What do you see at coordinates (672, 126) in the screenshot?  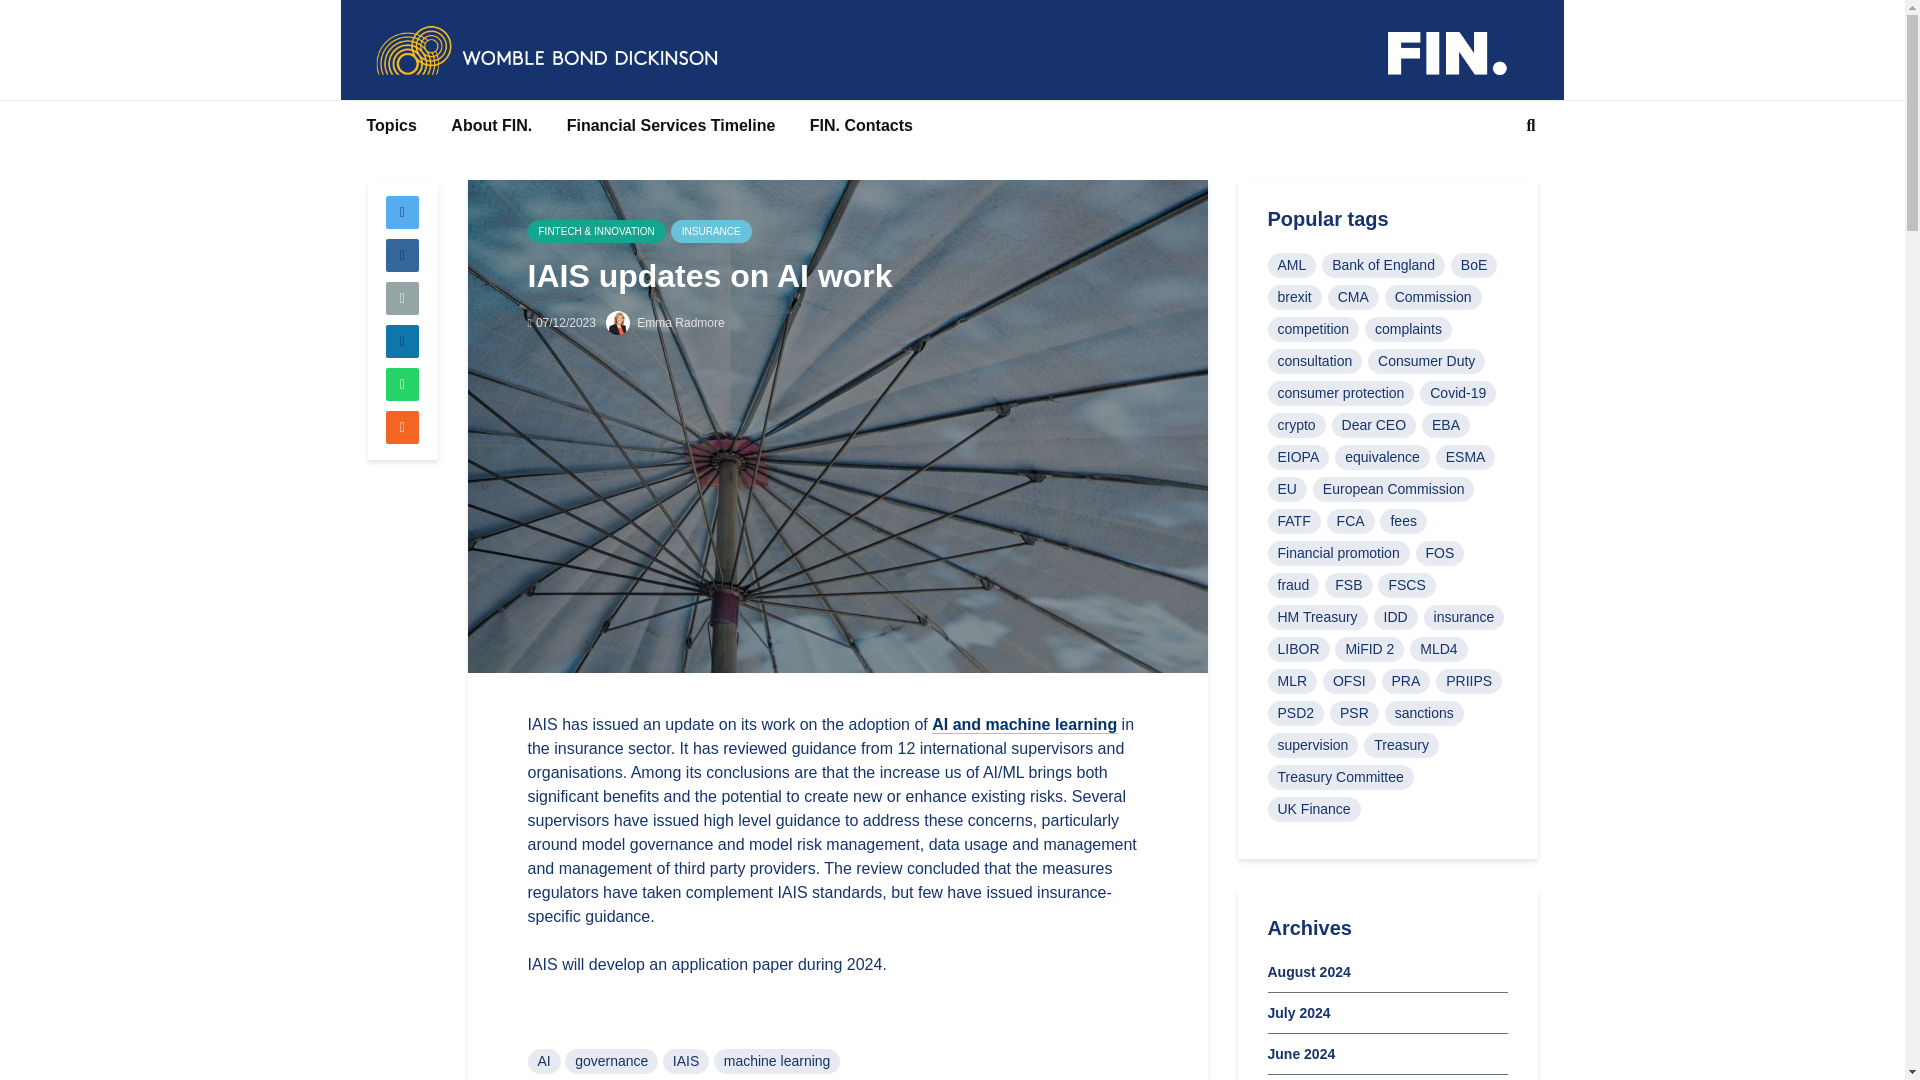 I see `Financial Services Timeline` at bounding box center [672, 126].